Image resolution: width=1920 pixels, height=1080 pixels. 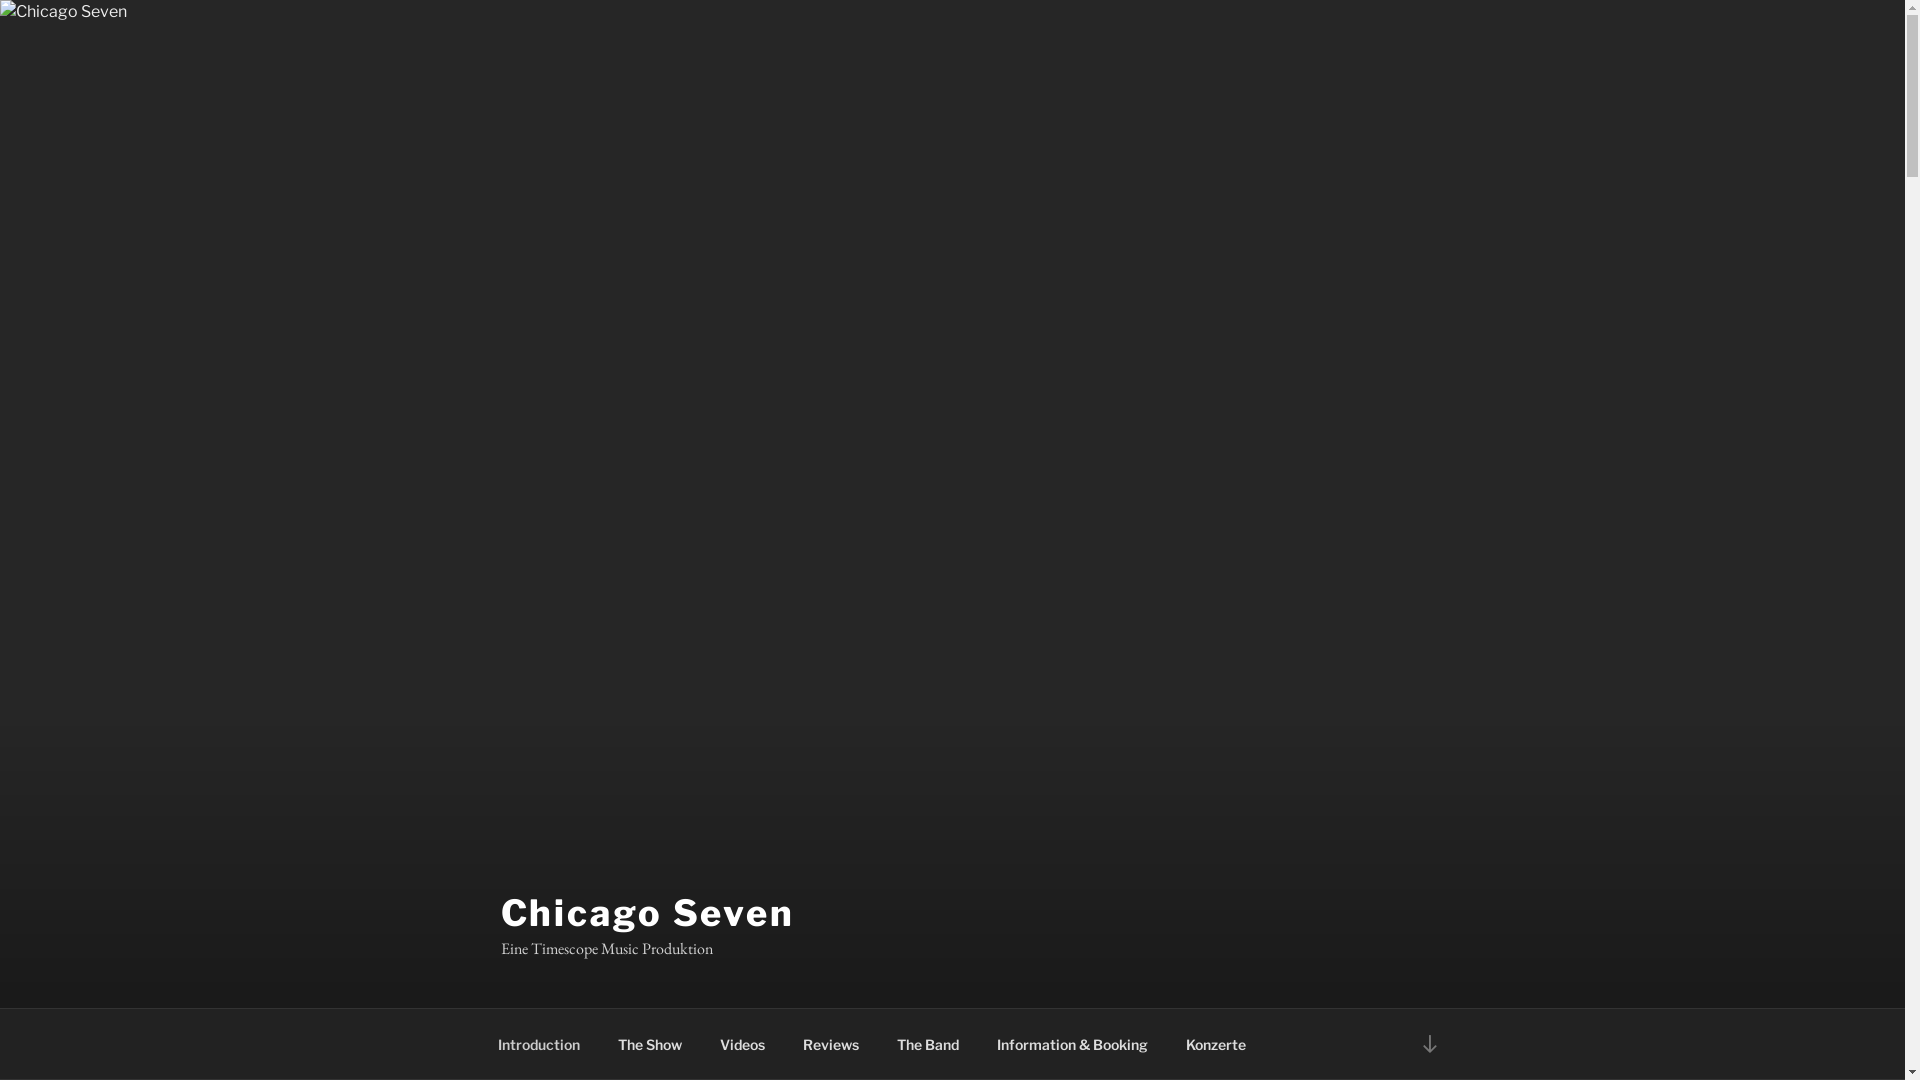 I want to click on Zum Inhalt springen, so click(x=0, y=0).